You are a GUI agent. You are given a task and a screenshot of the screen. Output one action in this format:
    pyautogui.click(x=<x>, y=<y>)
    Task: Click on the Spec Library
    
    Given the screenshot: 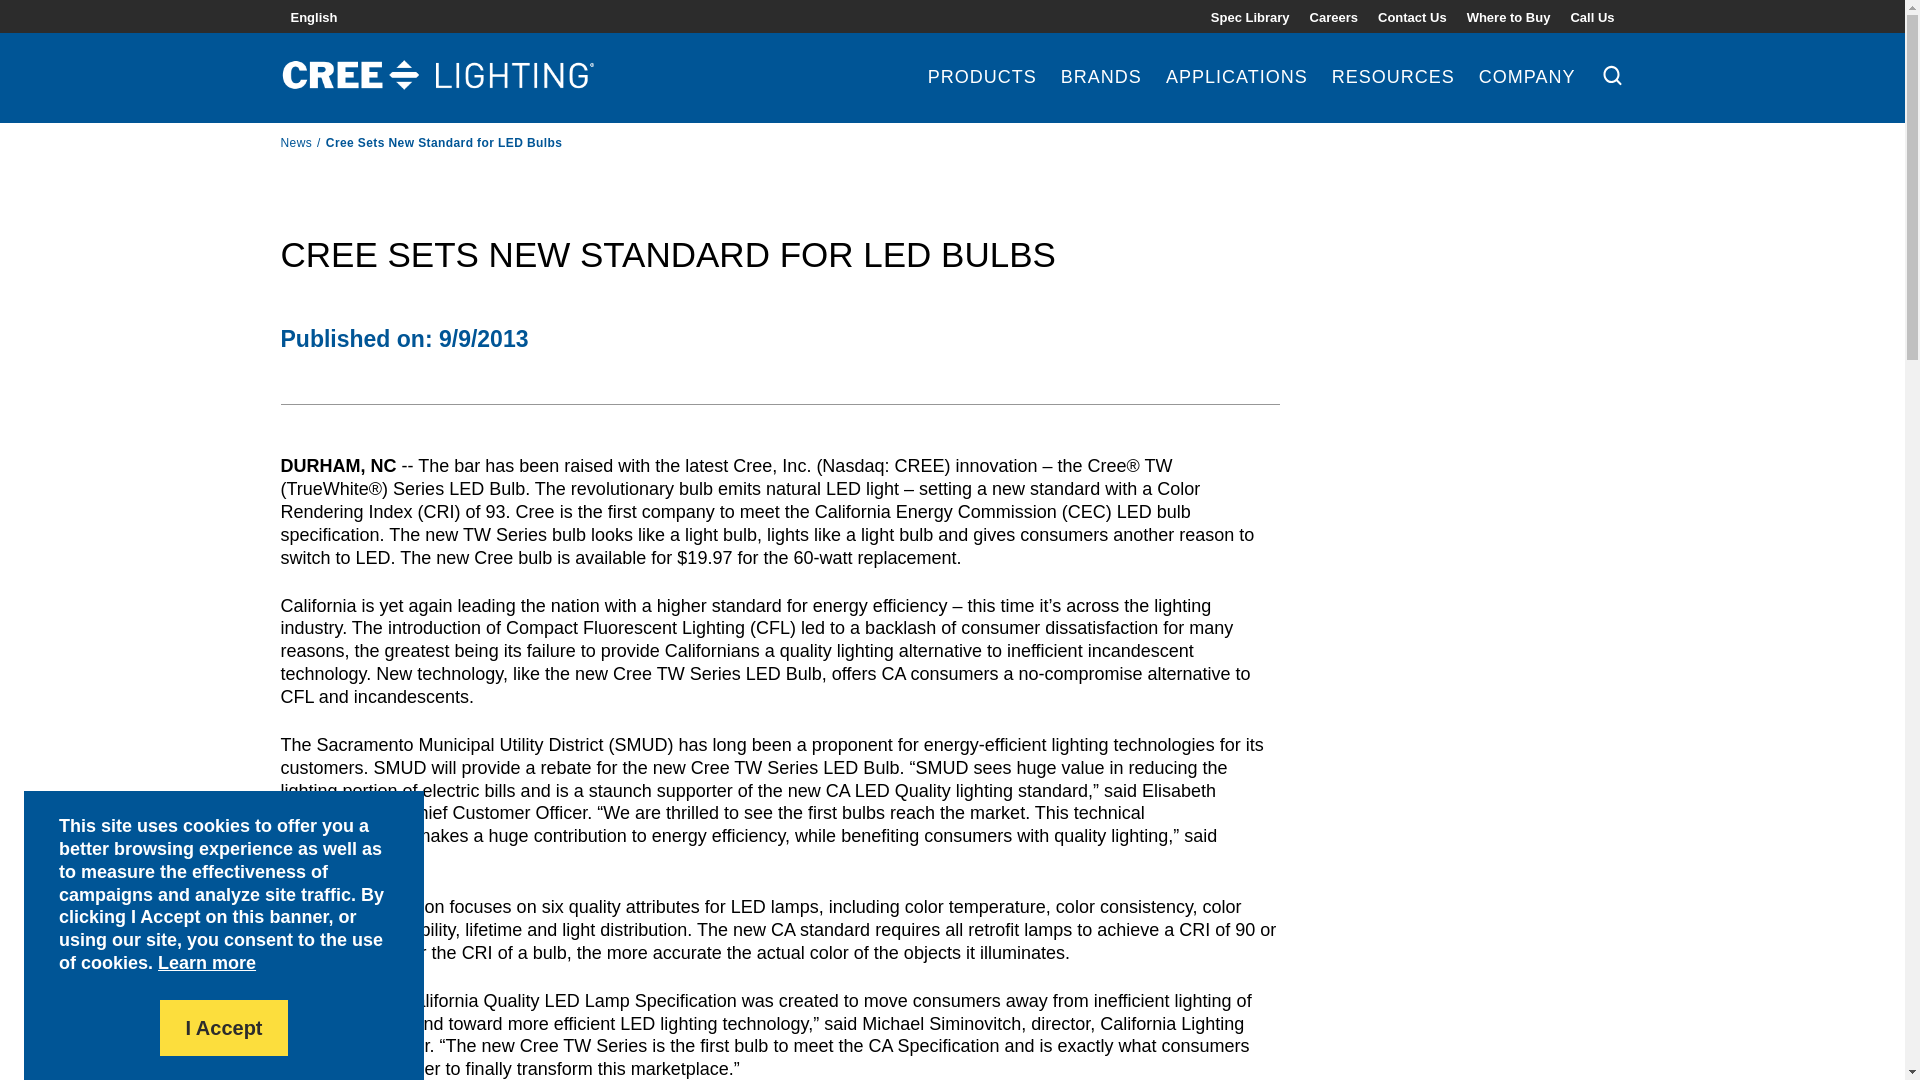 What is the action you would take?
    pyautogui.click(x=1250, y=16)
    